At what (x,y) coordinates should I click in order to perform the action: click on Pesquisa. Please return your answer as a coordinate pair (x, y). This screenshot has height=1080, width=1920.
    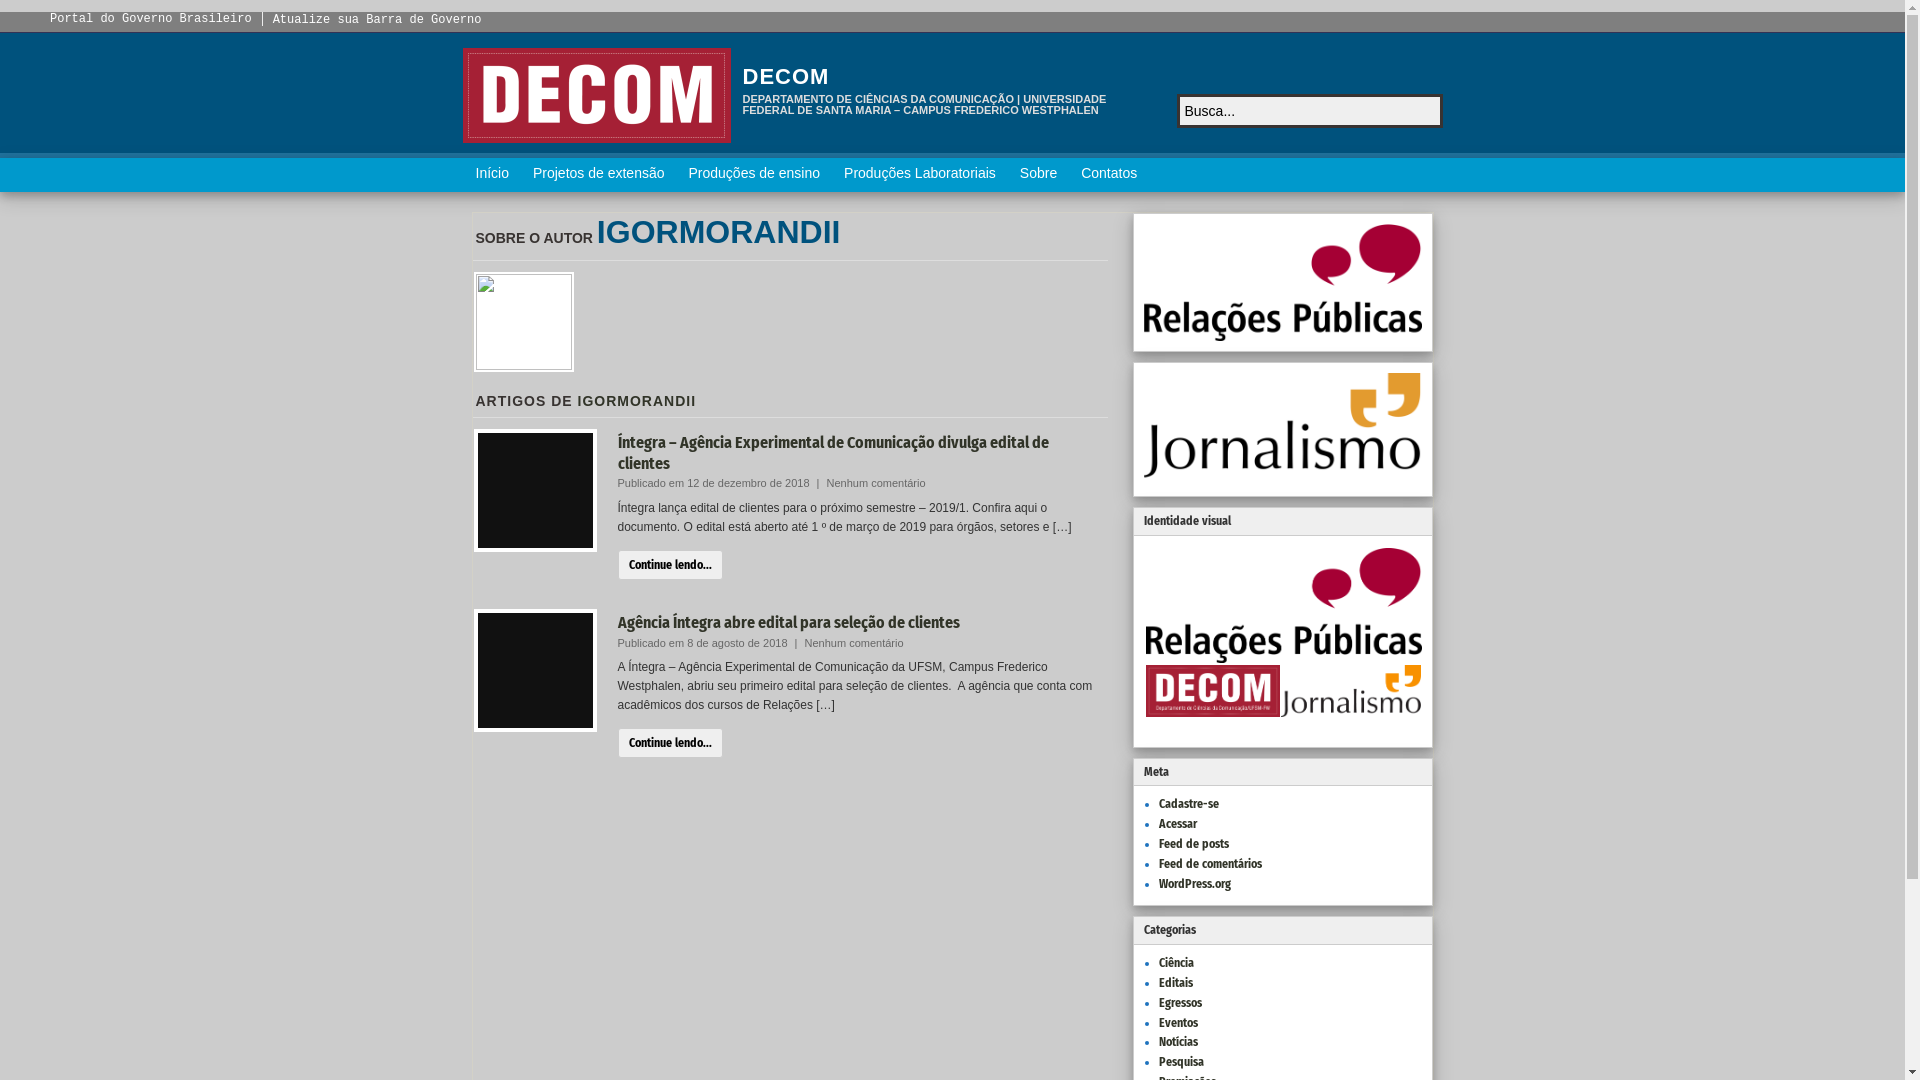
    Looking at the image, I should click on (1180, 1062).